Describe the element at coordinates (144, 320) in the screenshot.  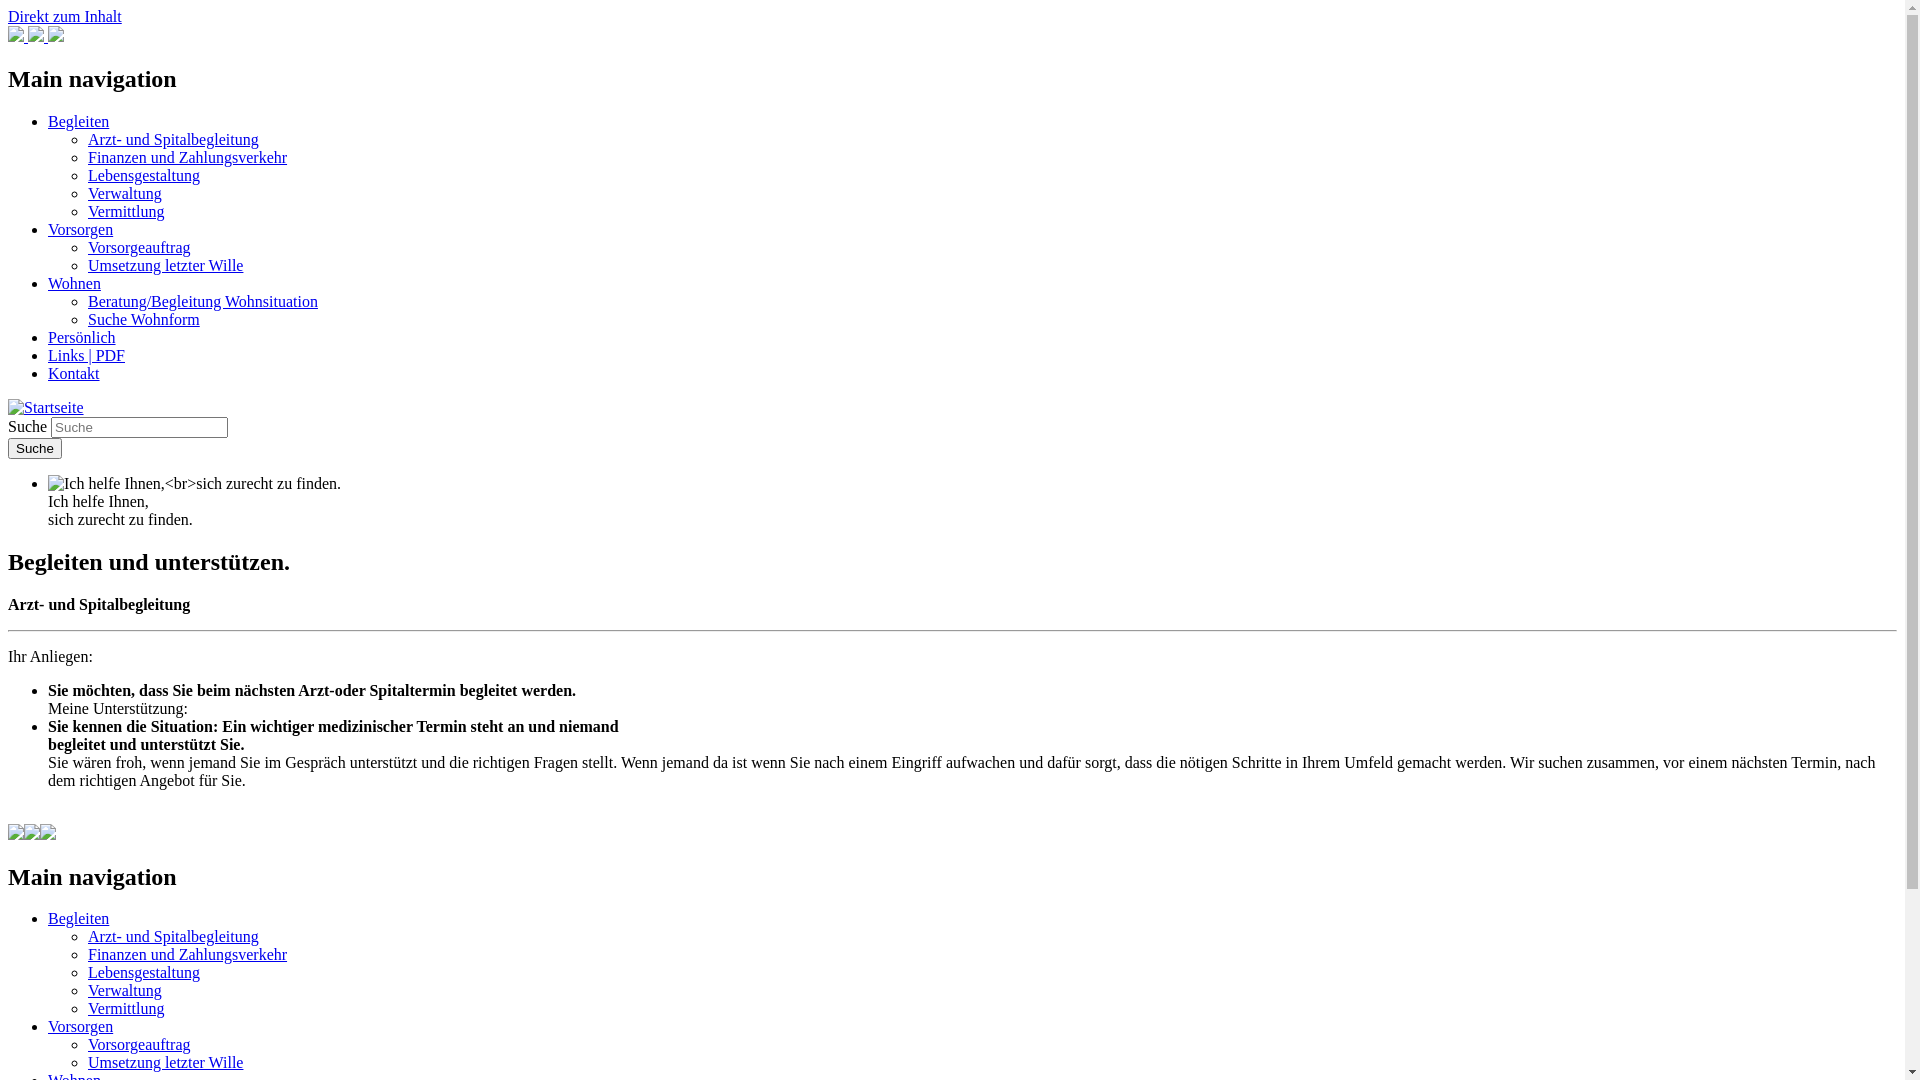
I see `Suche Wohnform` at that location.